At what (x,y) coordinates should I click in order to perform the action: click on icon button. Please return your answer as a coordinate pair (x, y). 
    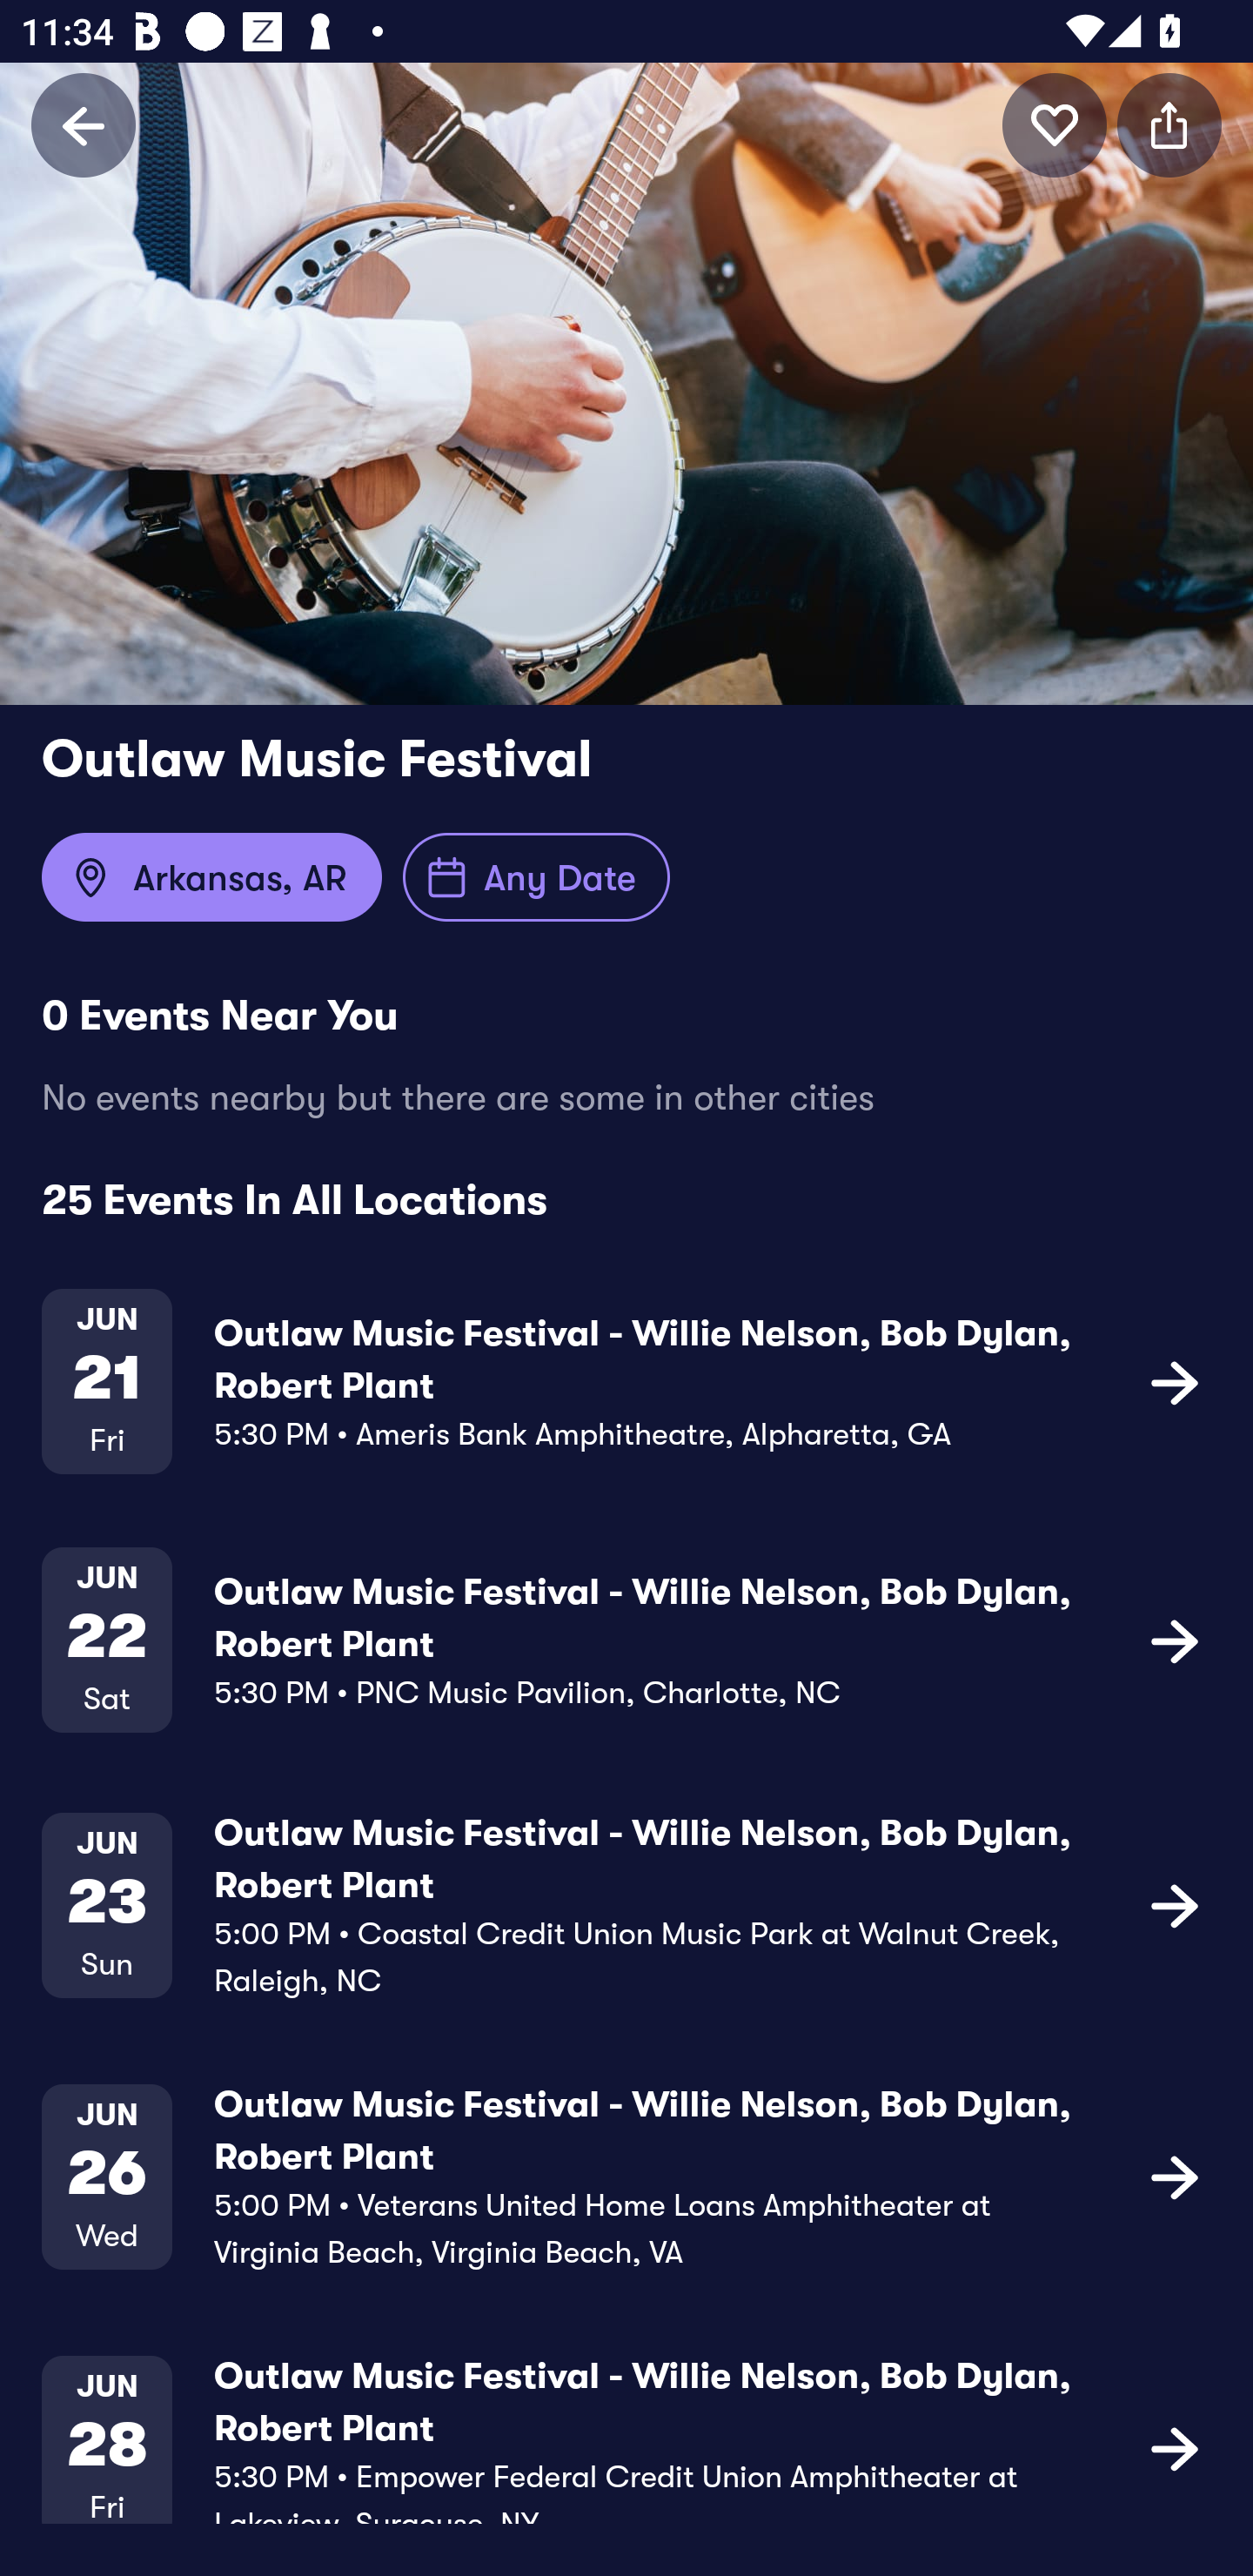
    Looking at the image, I should click on (1175, 1382).